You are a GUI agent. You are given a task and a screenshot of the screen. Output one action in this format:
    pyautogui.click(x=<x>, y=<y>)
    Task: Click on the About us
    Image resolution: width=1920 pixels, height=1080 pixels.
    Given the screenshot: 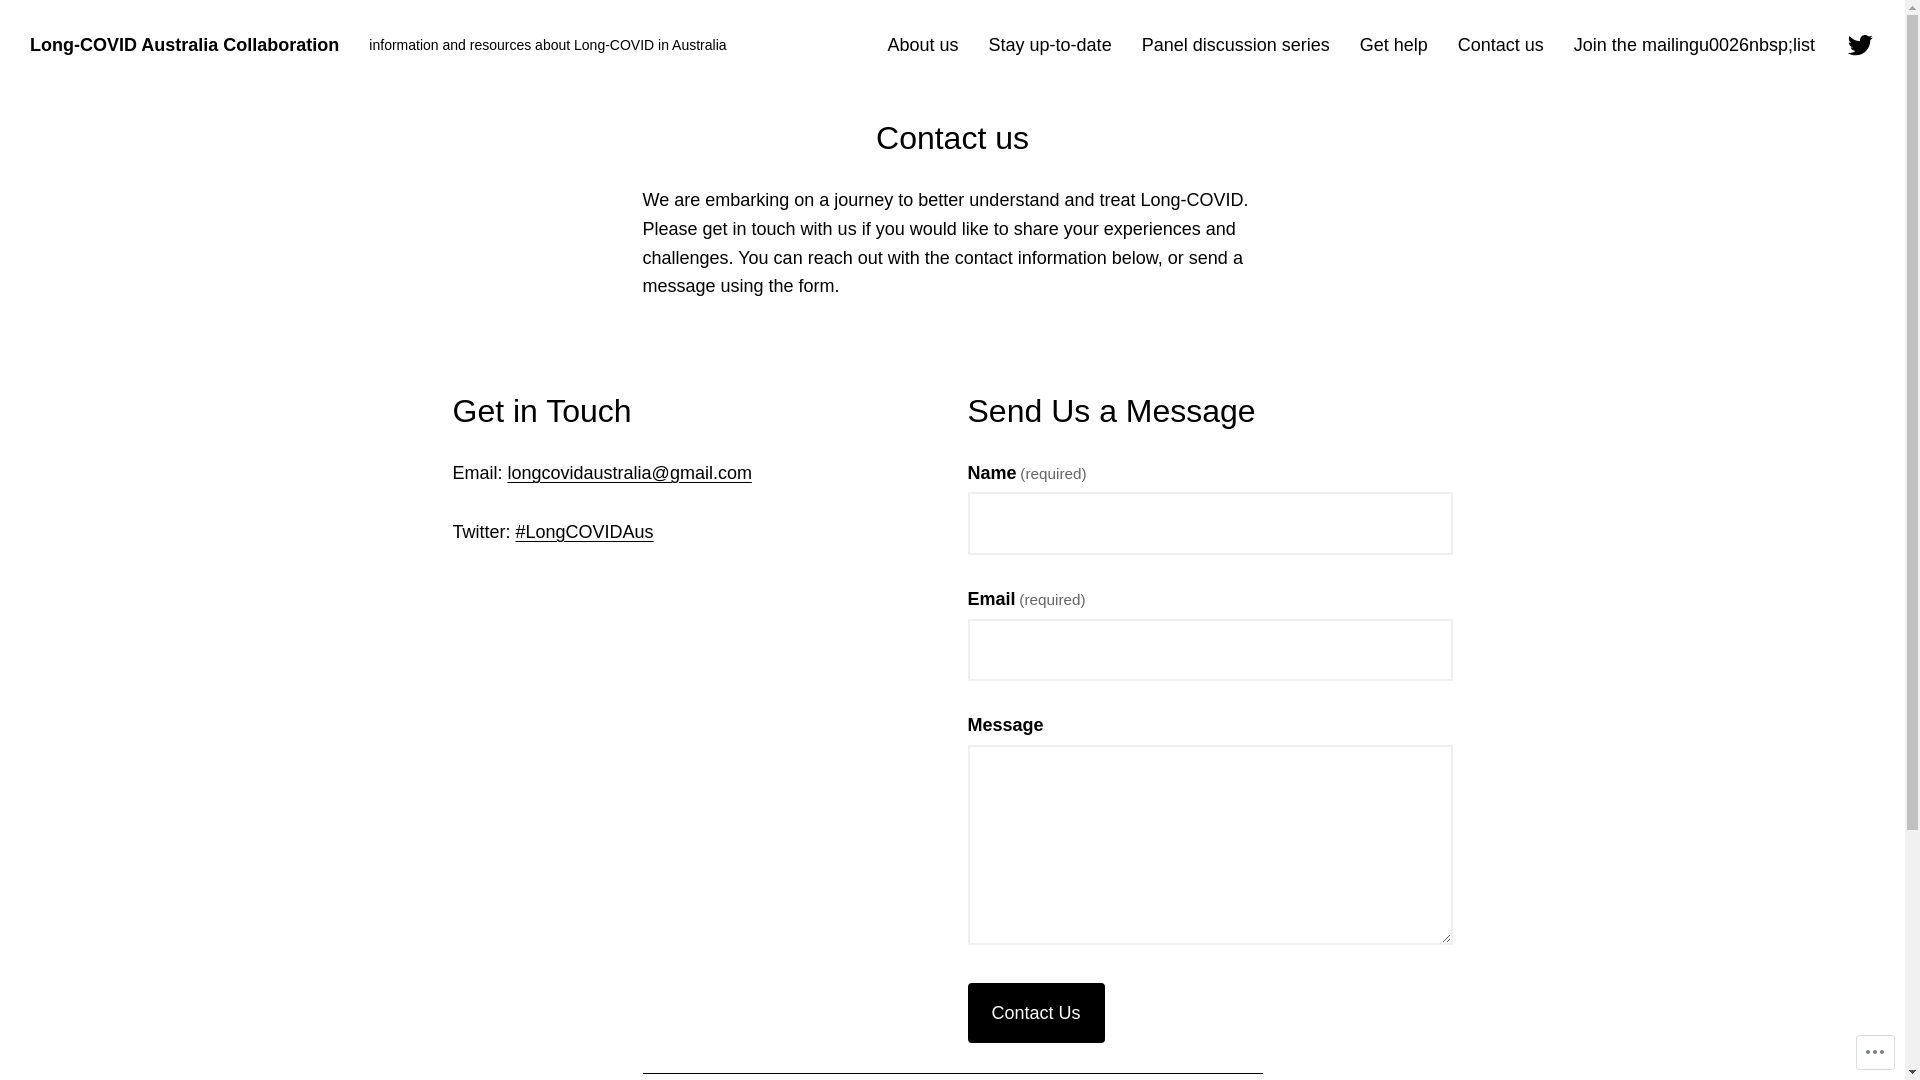 What is the action you would take?
    pyautogui.click(x=924, y=46)
    